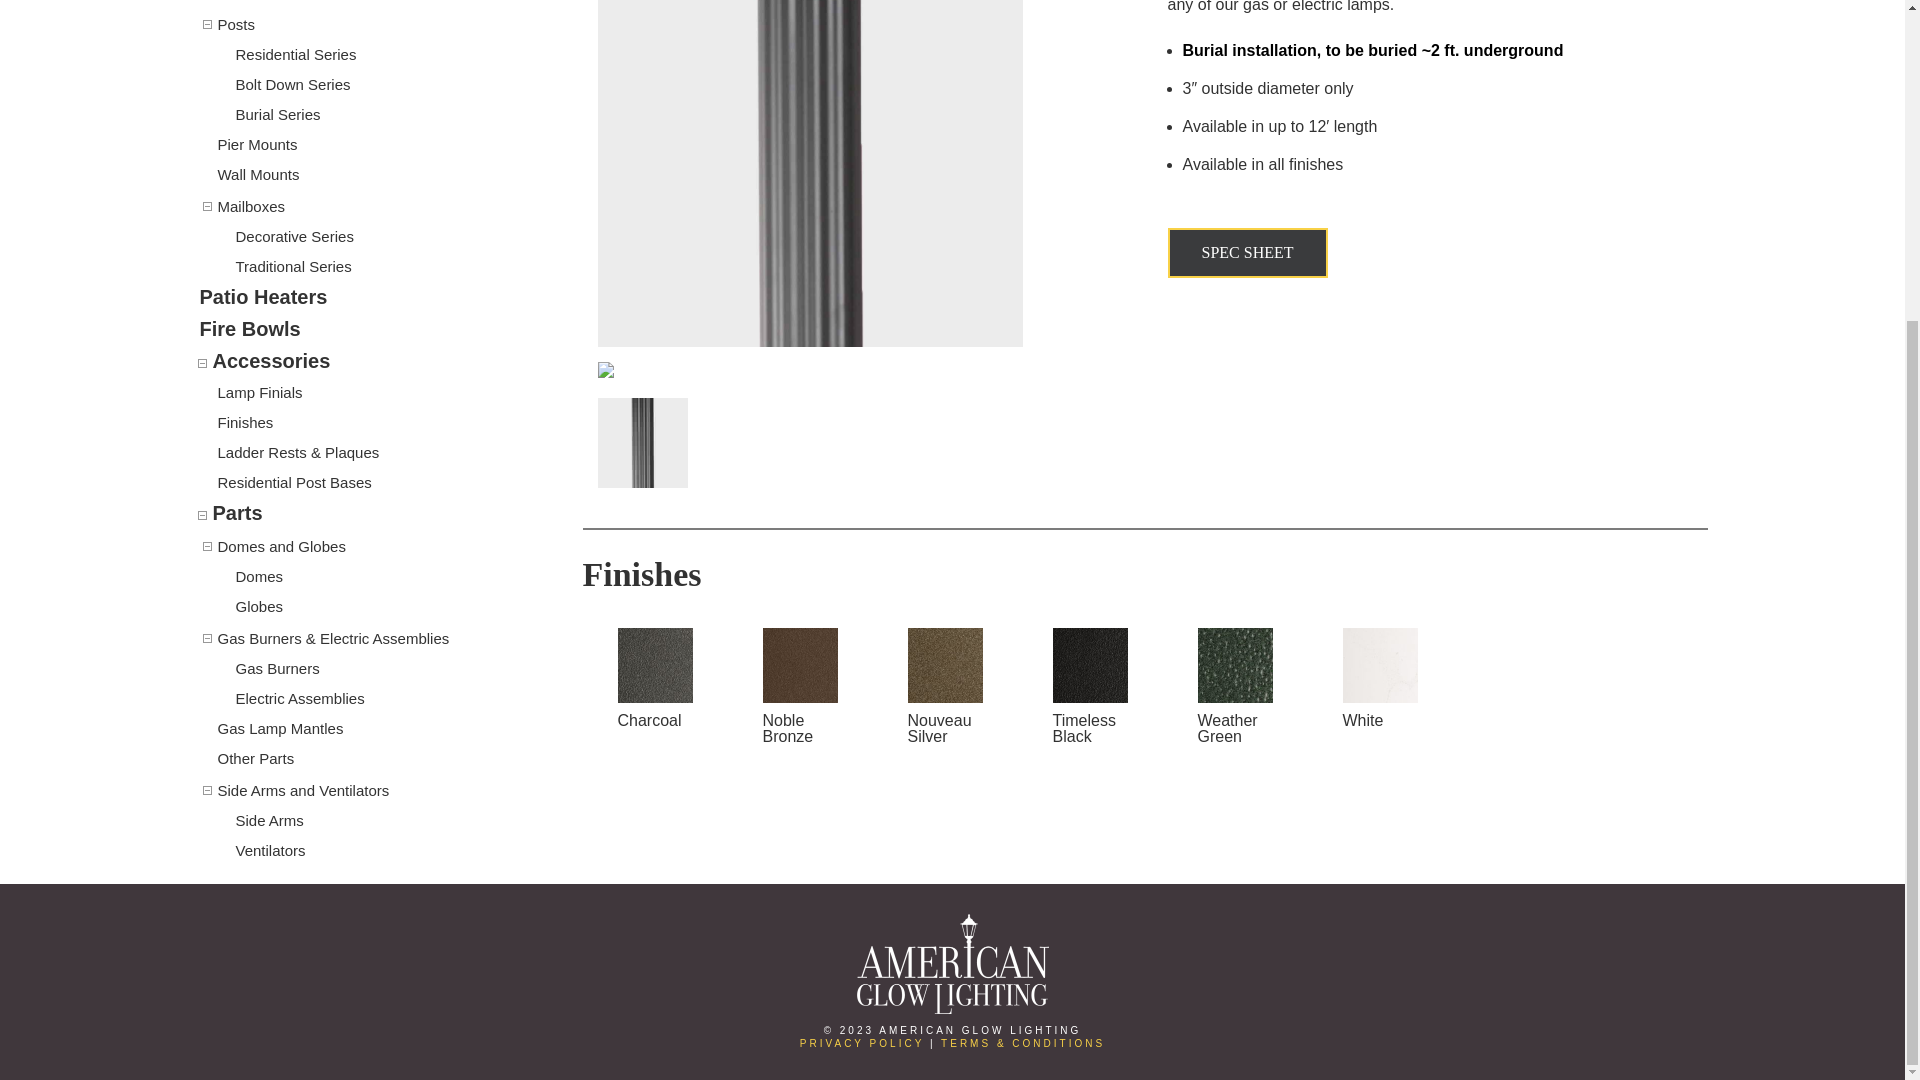  Describe the element at coordinates (250, 328) in the screenshot. I see `Fire Bowls: ` at that location.